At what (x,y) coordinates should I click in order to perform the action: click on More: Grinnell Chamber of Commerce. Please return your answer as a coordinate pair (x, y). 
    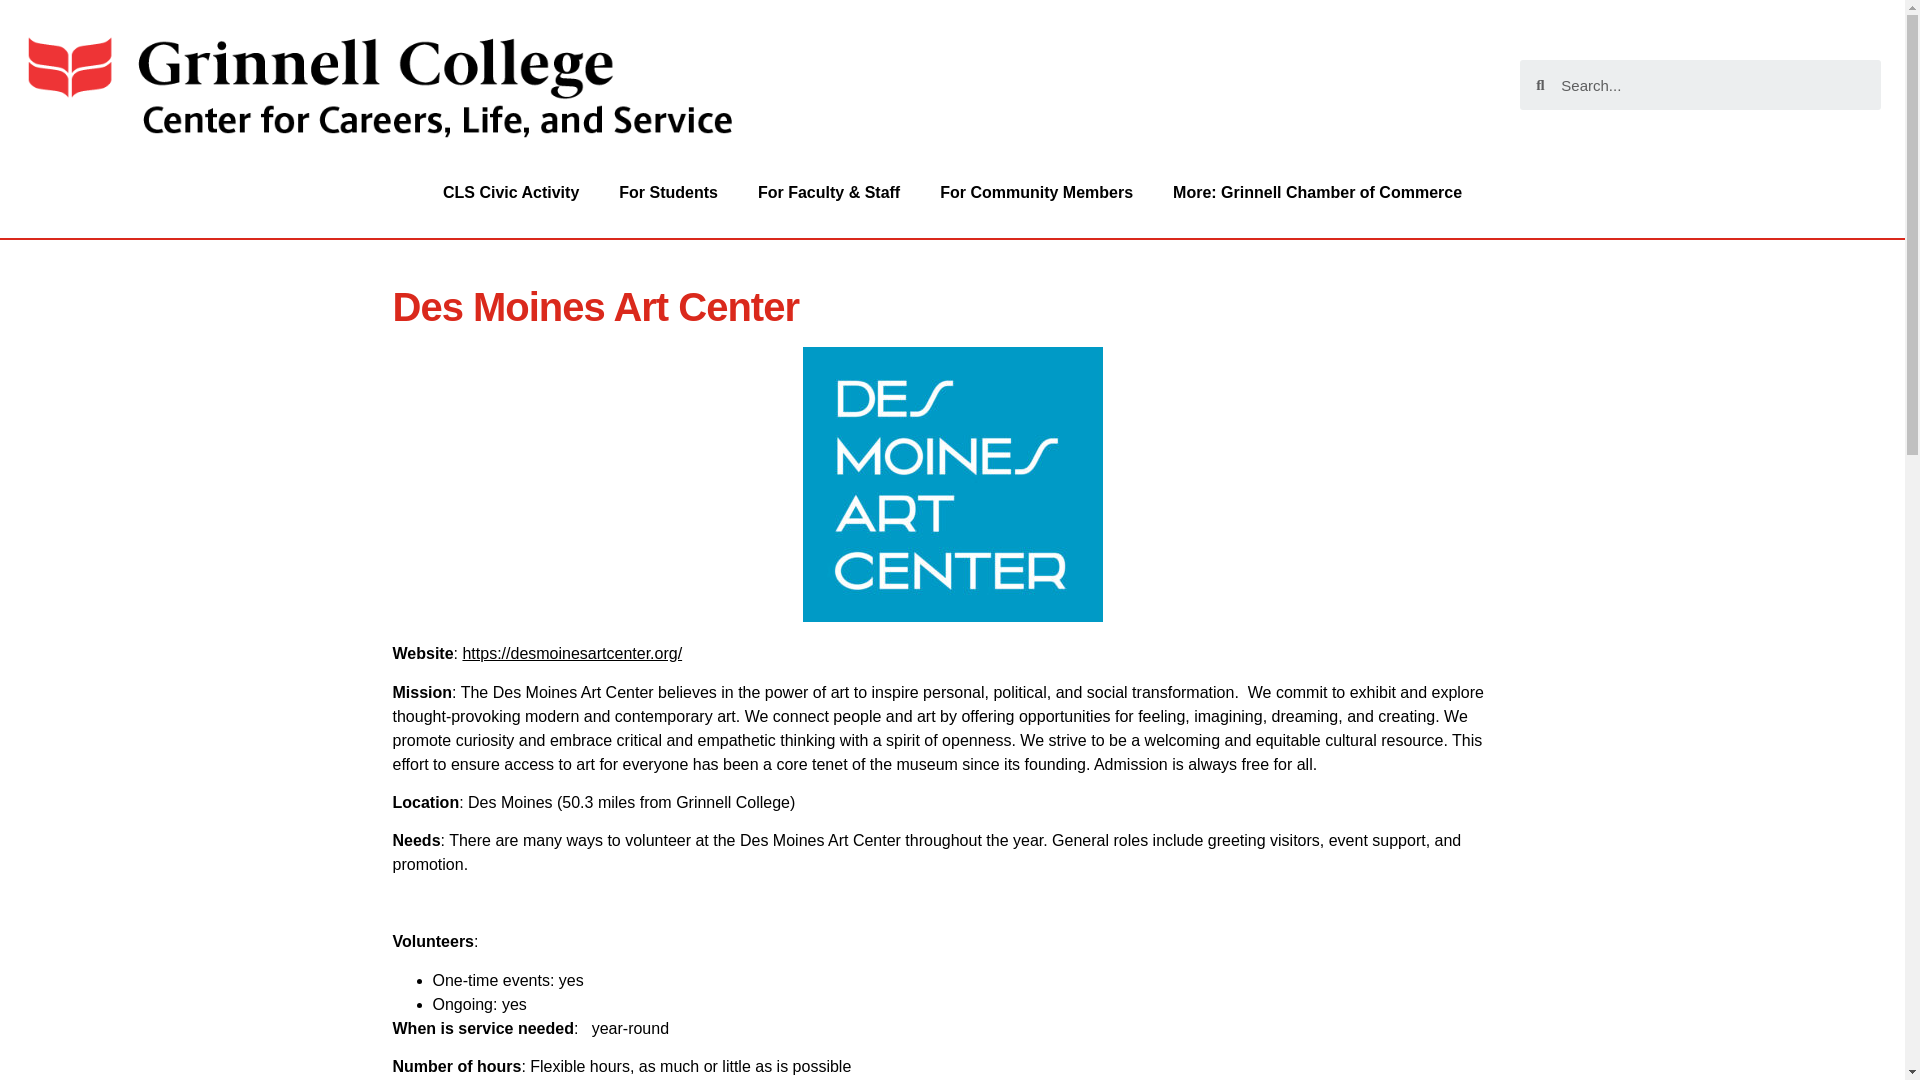
    Looking at the image, I should click on (1318, 192).